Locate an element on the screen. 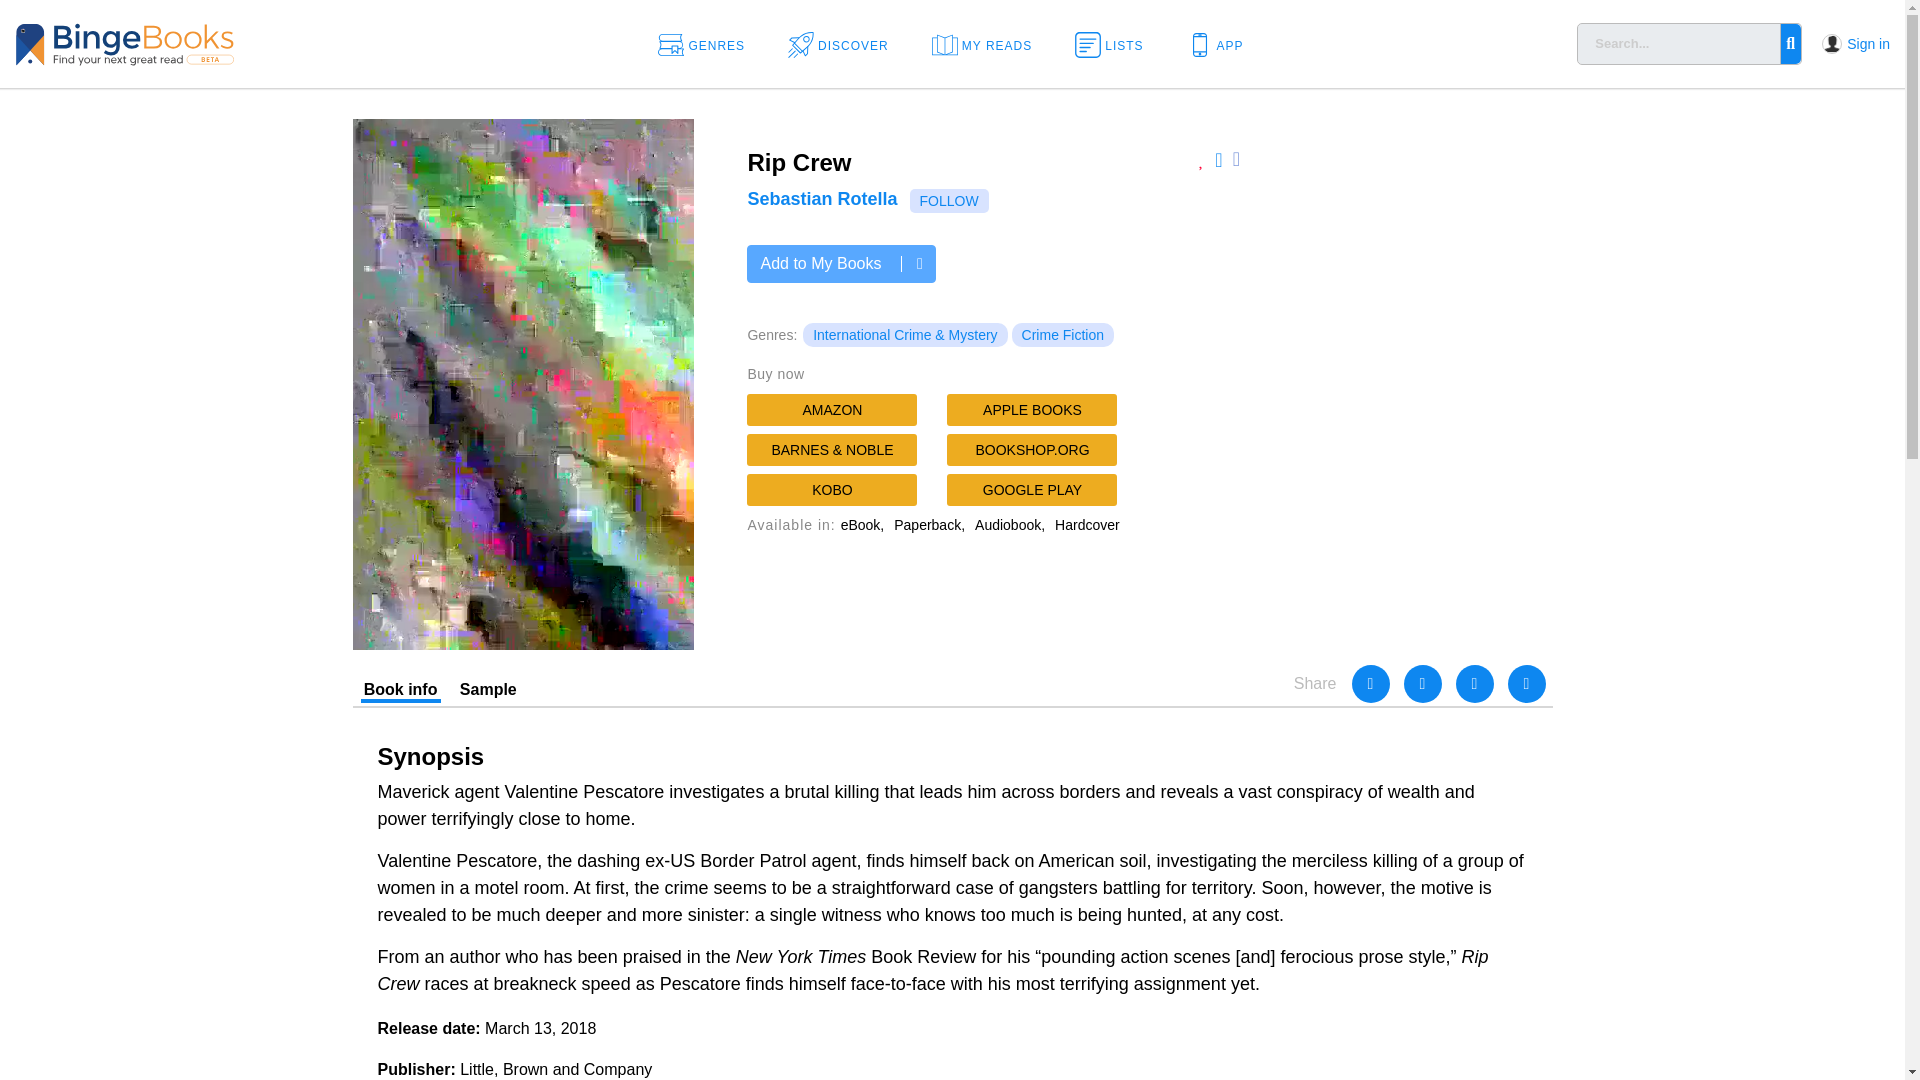  LISTS is located at coordinates (1115, 44).